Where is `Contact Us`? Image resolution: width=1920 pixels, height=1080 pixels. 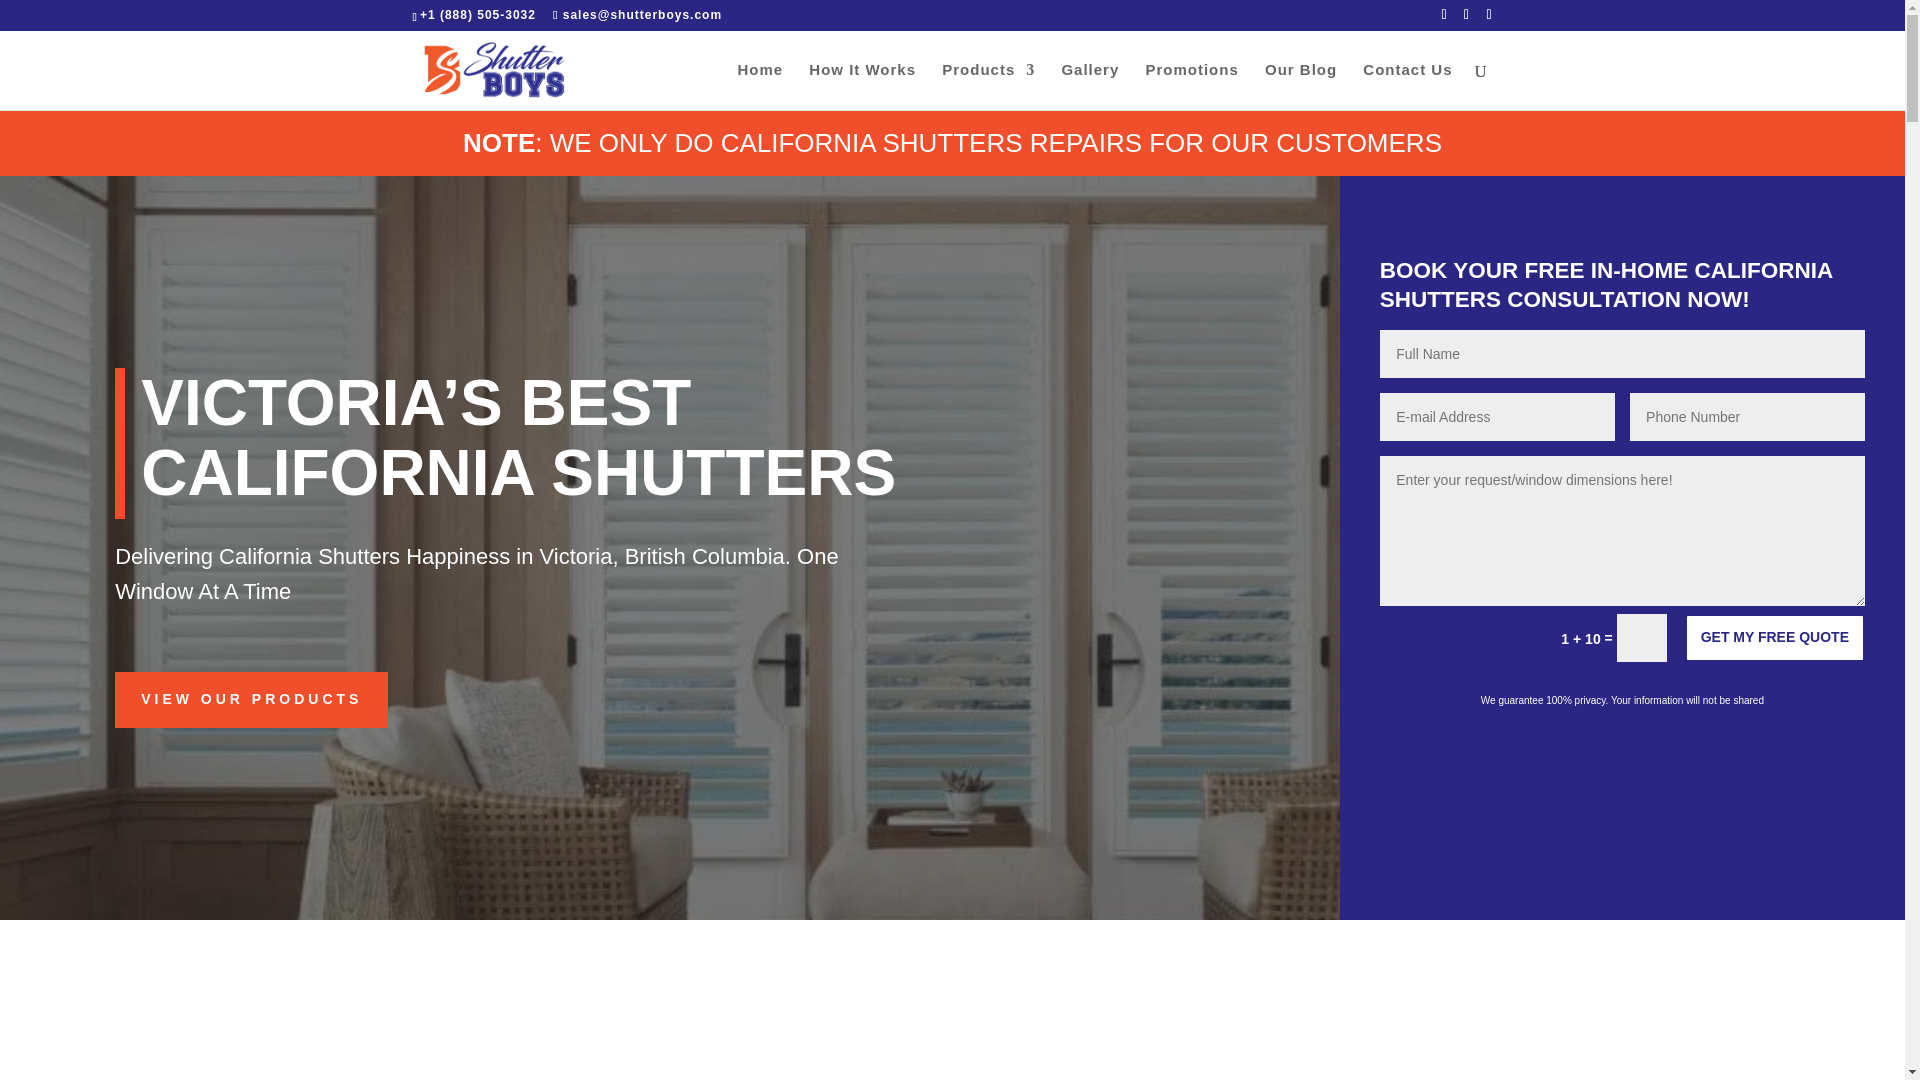
Contact Us is located at coordinates (1407, 86).